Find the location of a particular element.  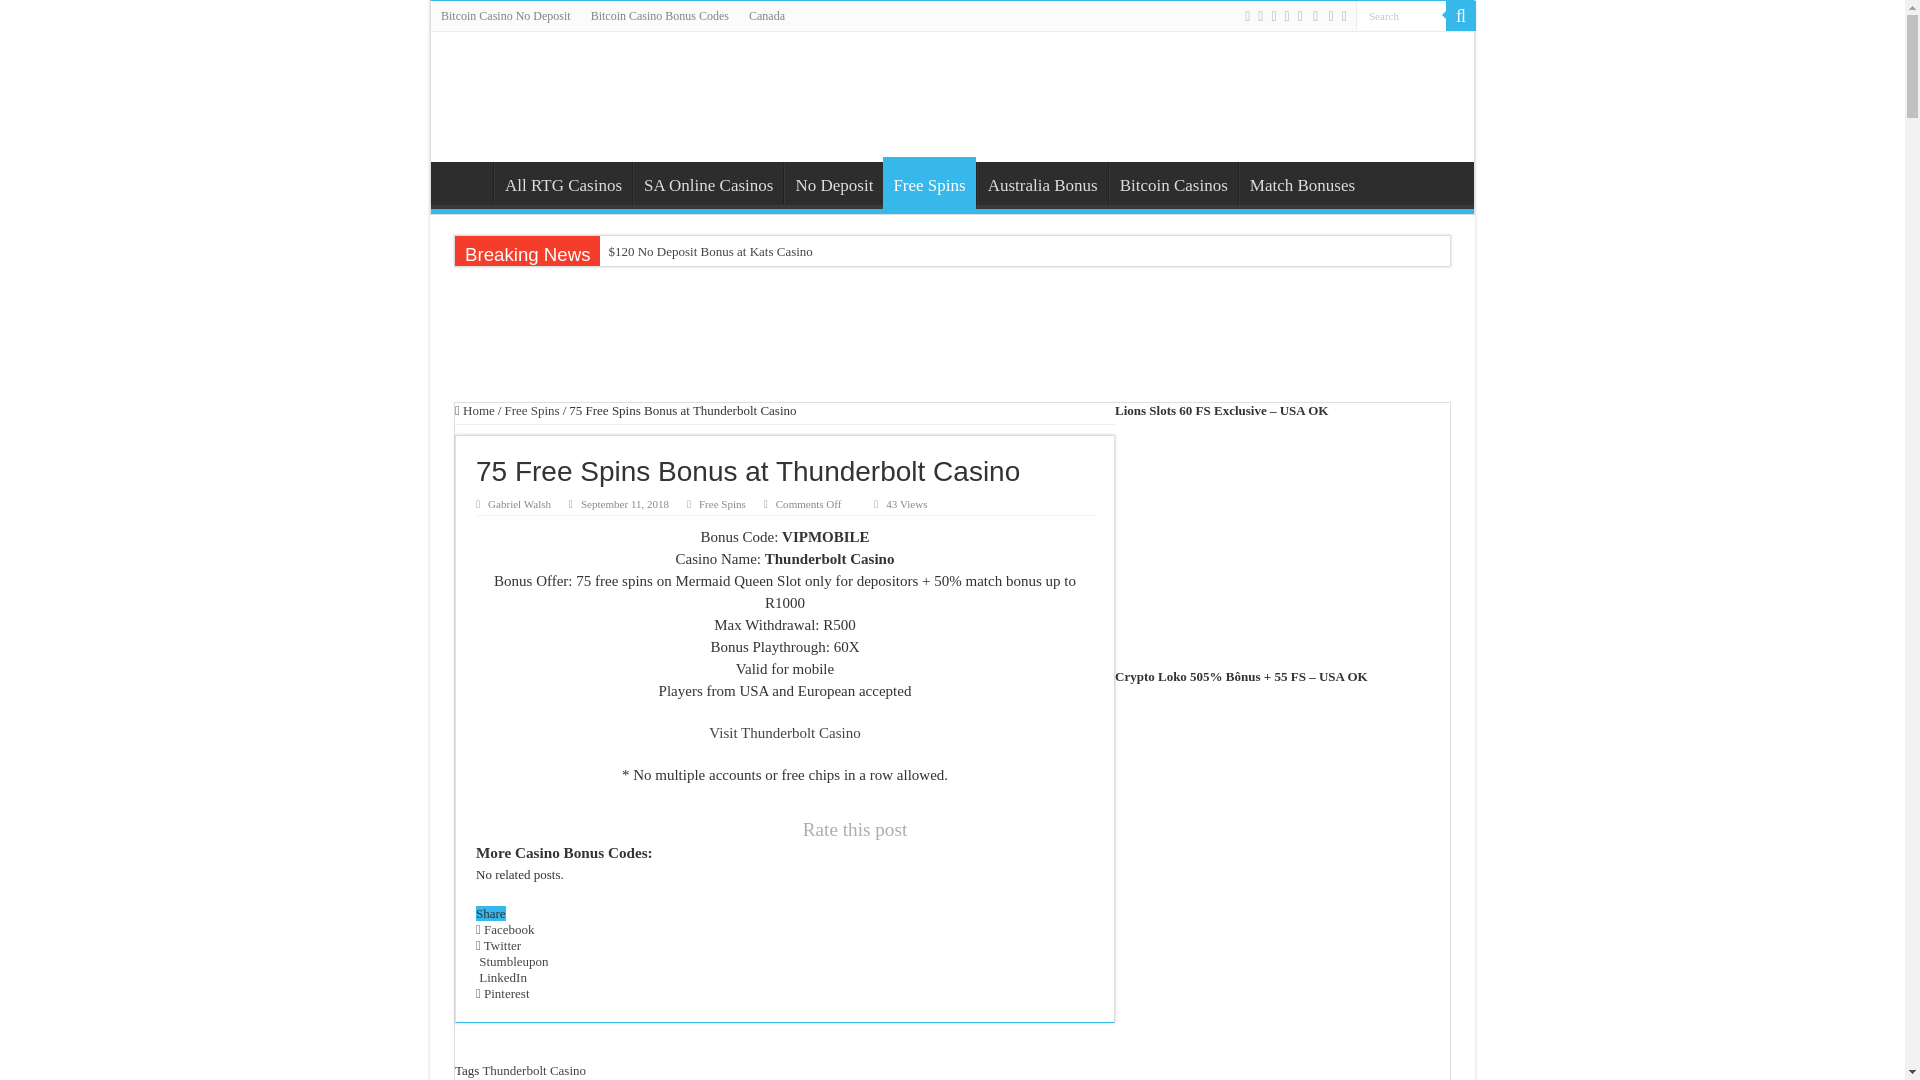

Match Bonuses is located at coordinates (1302, 183).